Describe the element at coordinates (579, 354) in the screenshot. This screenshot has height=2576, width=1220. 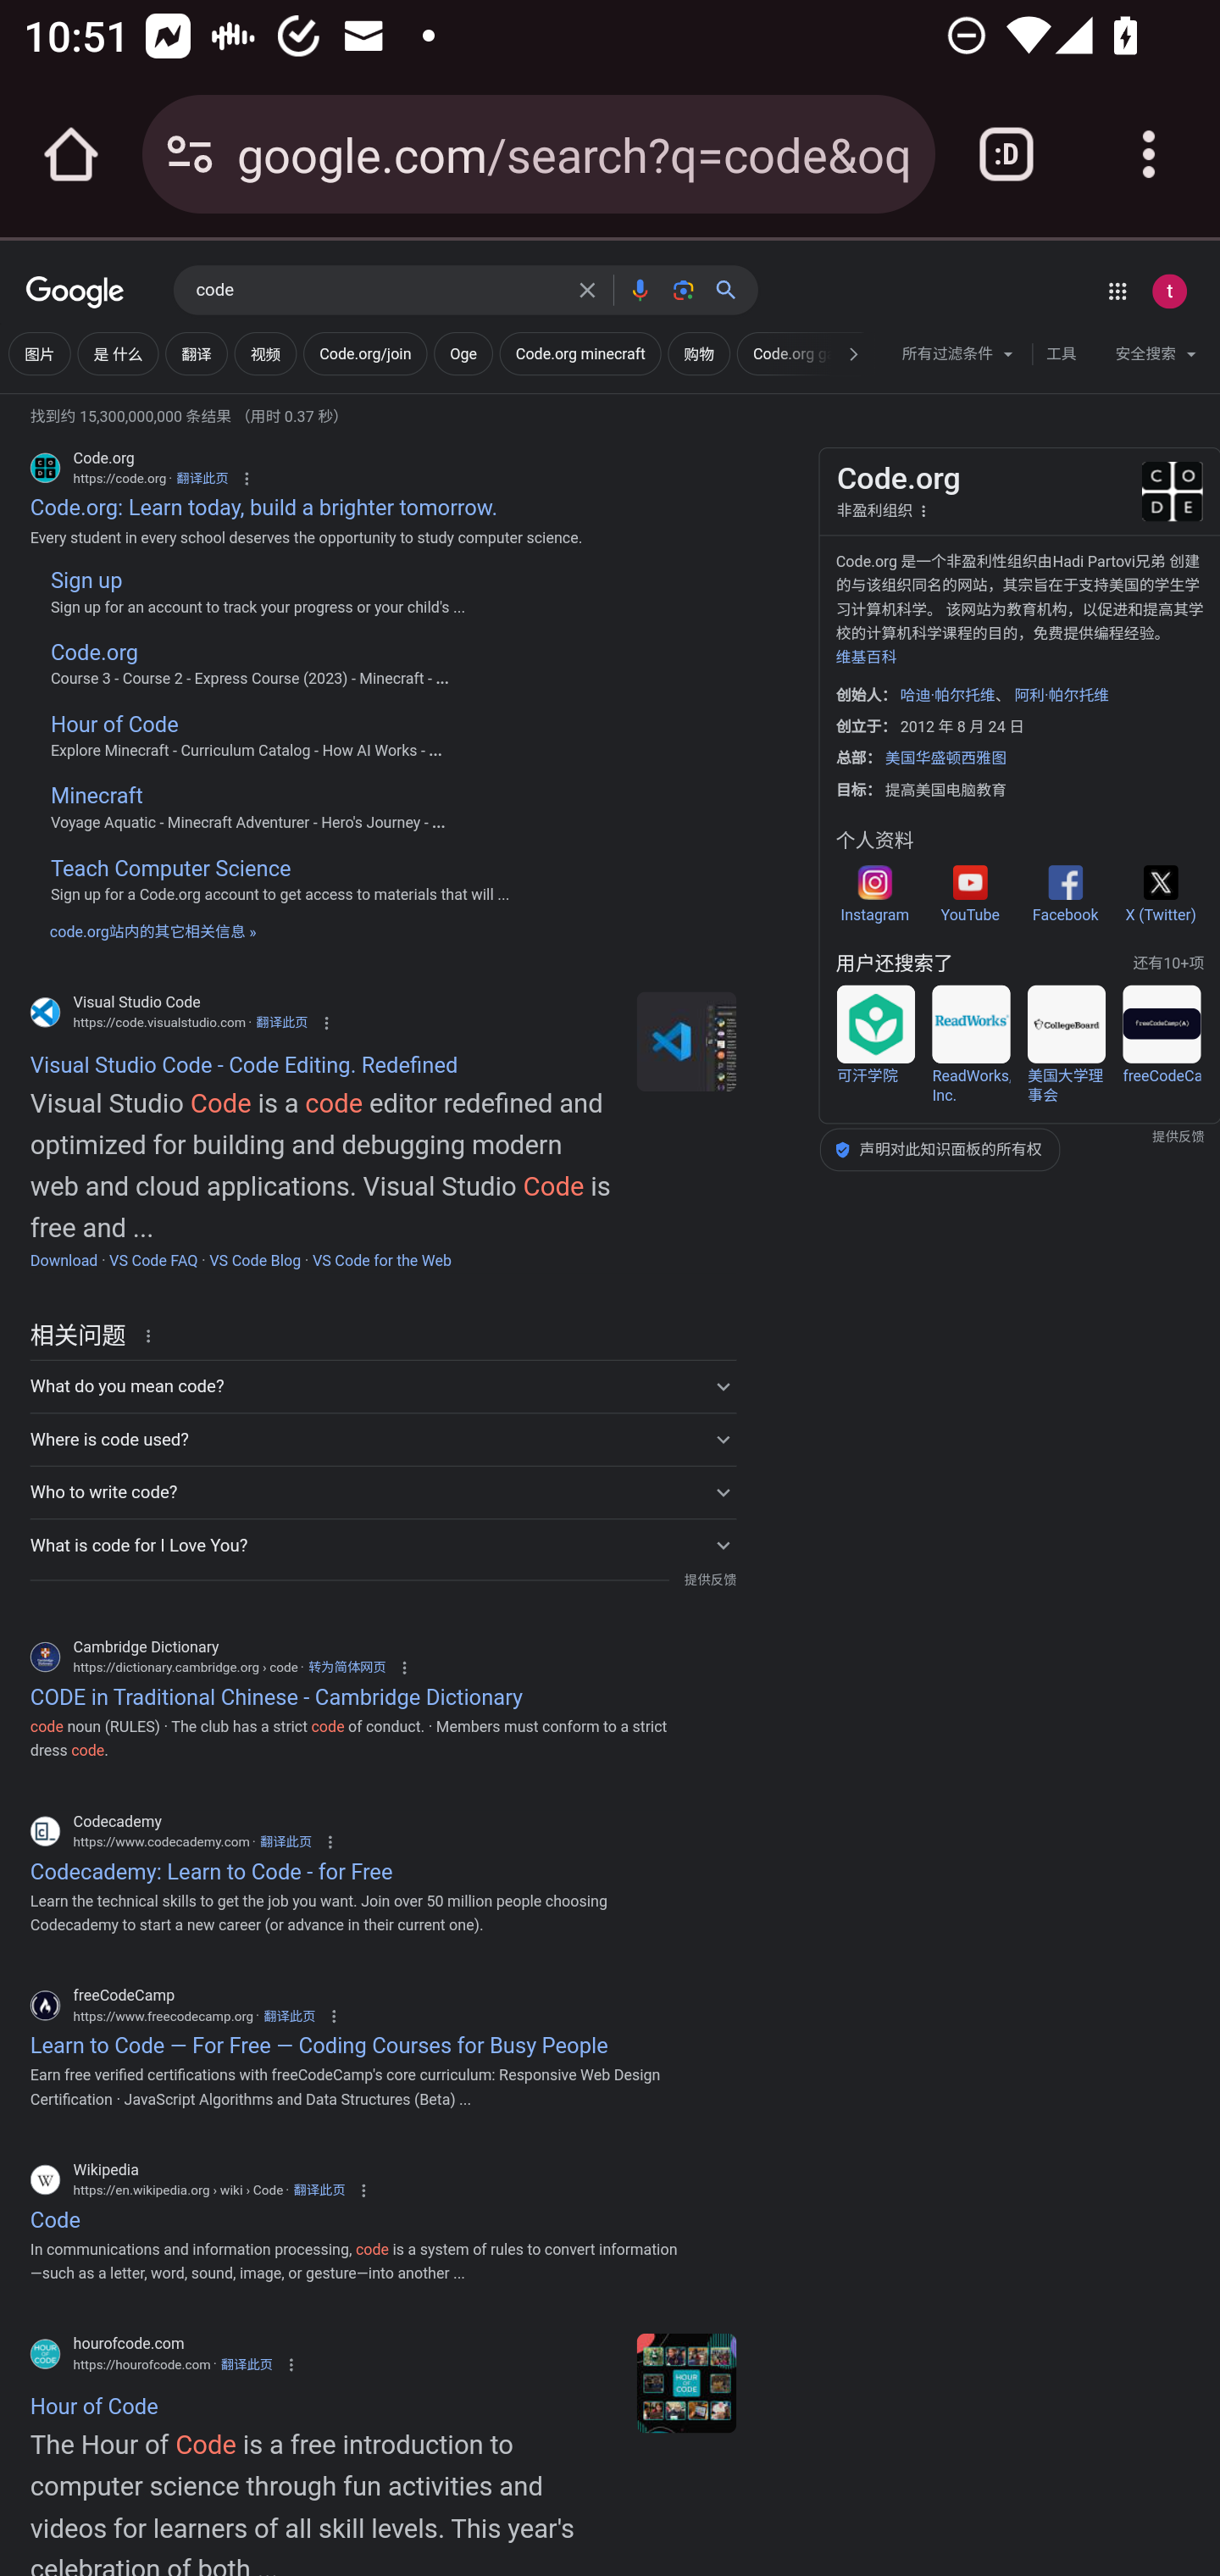
I see `添加“Code.org minecraft” Code.org minecraft` at that location.